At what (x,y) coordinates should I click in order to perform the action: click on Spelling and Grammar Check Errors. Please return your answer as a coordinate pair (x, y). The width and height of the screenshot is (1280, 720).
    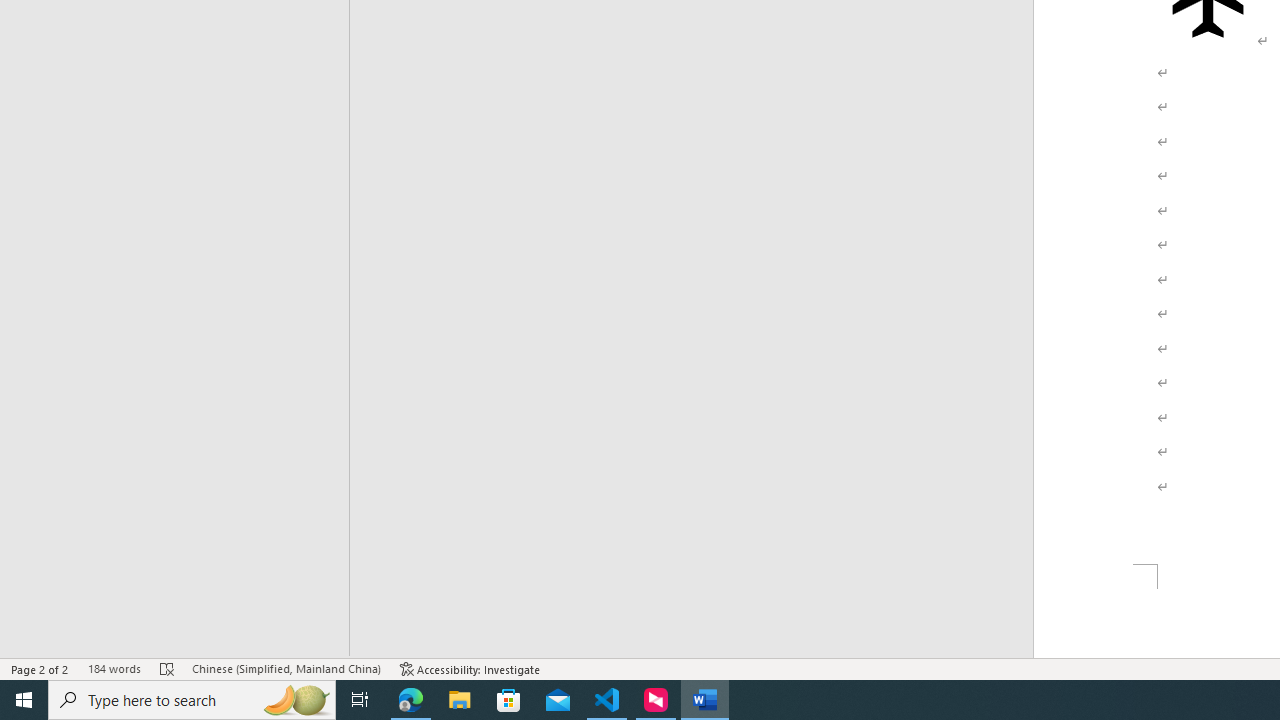
    Looking at the image, I should click on (168, 668).